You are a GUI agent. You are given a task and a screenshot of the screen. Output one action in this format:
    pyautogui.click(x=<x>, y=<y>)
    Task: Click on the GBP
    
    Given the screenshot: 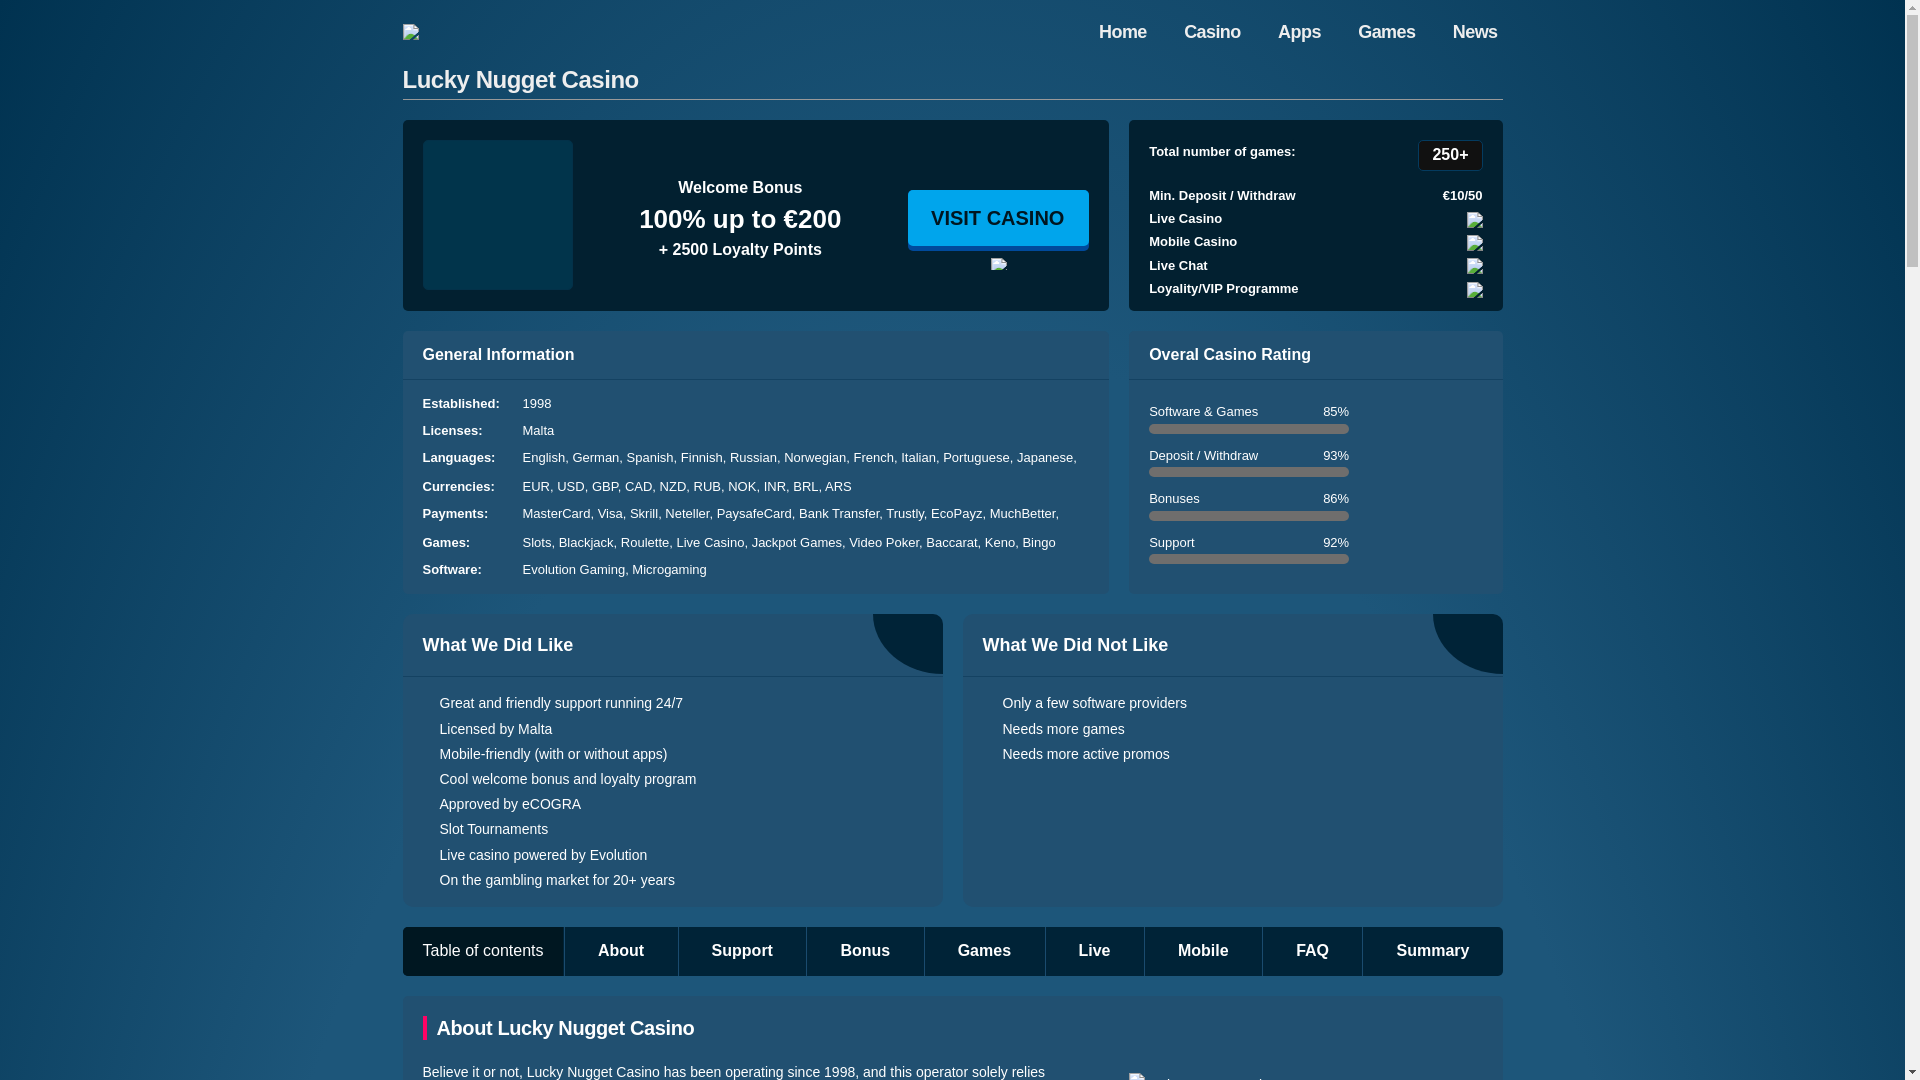 What is the action you would take?
    pyautogui.click(x=608, y=486)
    